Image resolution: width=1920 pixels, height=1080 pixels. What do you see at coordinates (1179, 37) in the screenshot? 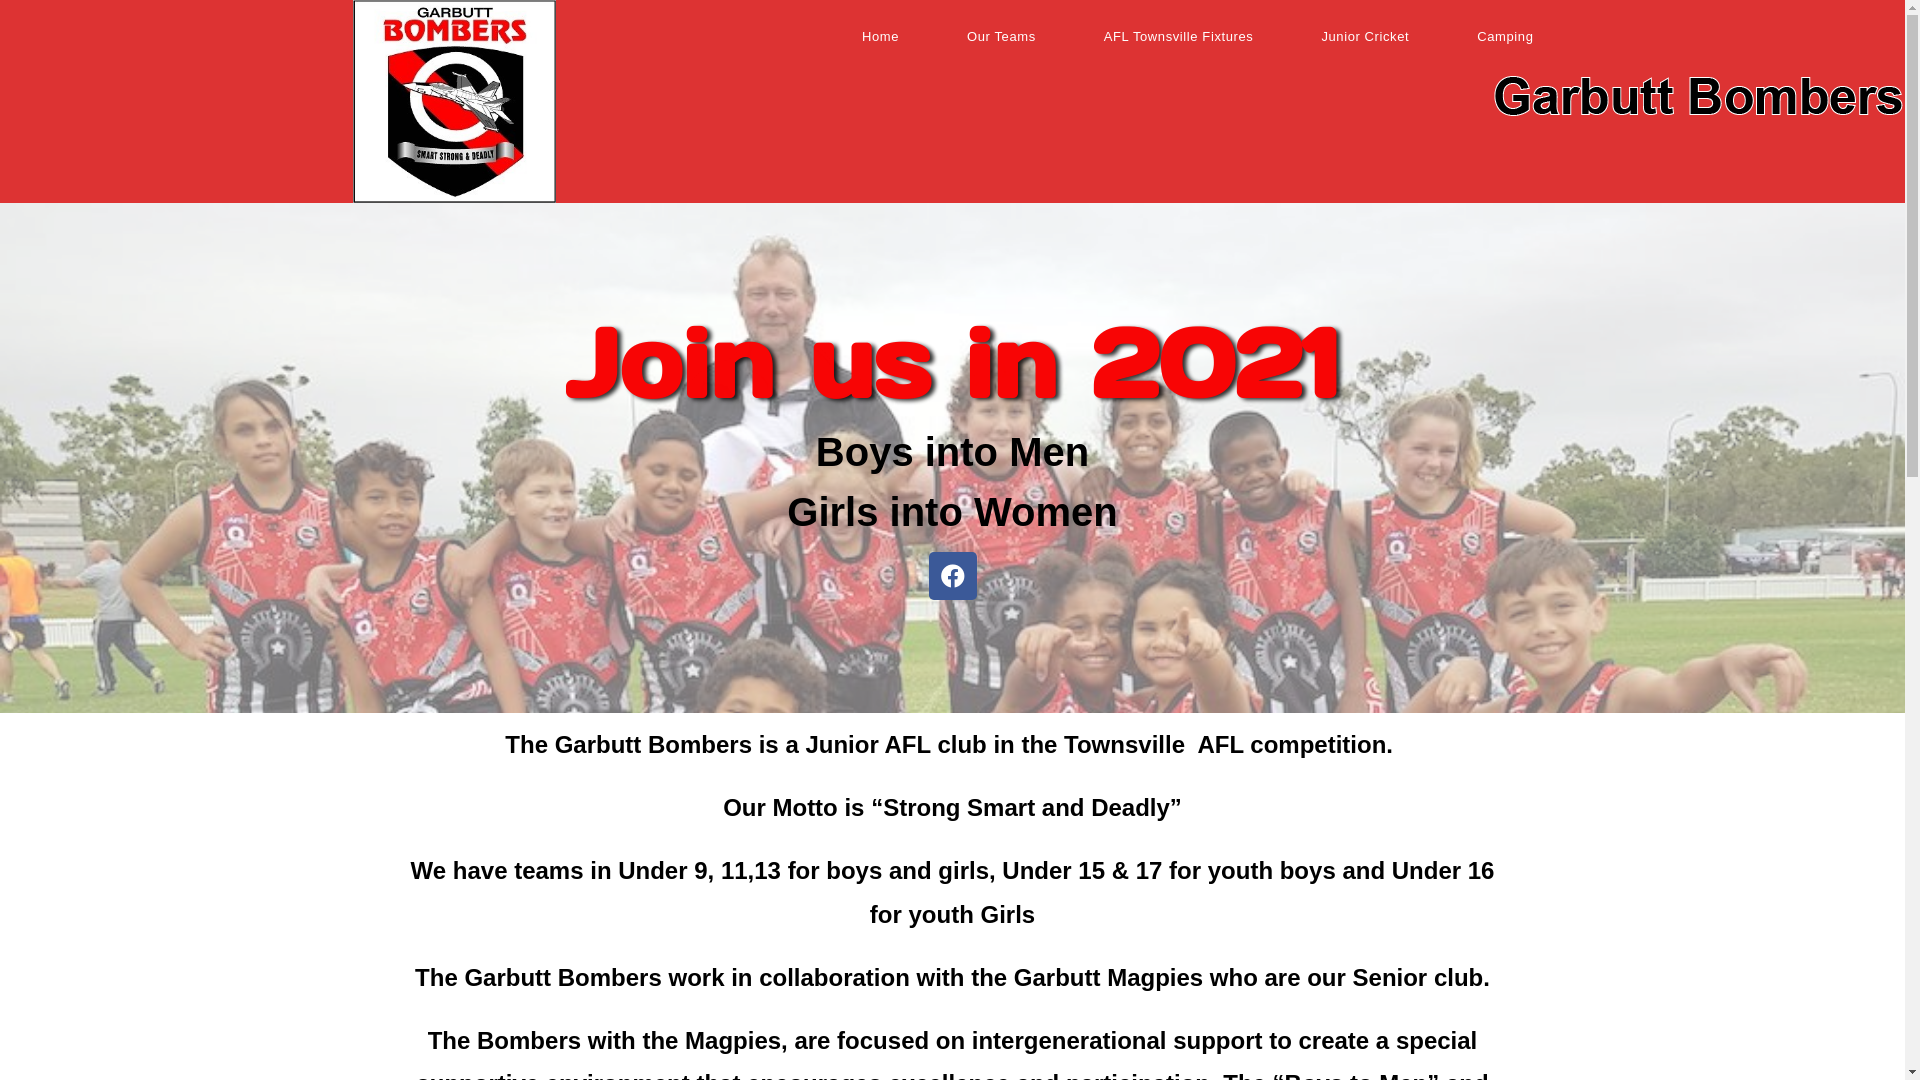
I see `AFL Townsville Fixtures` at bounding box center [1179, 37].